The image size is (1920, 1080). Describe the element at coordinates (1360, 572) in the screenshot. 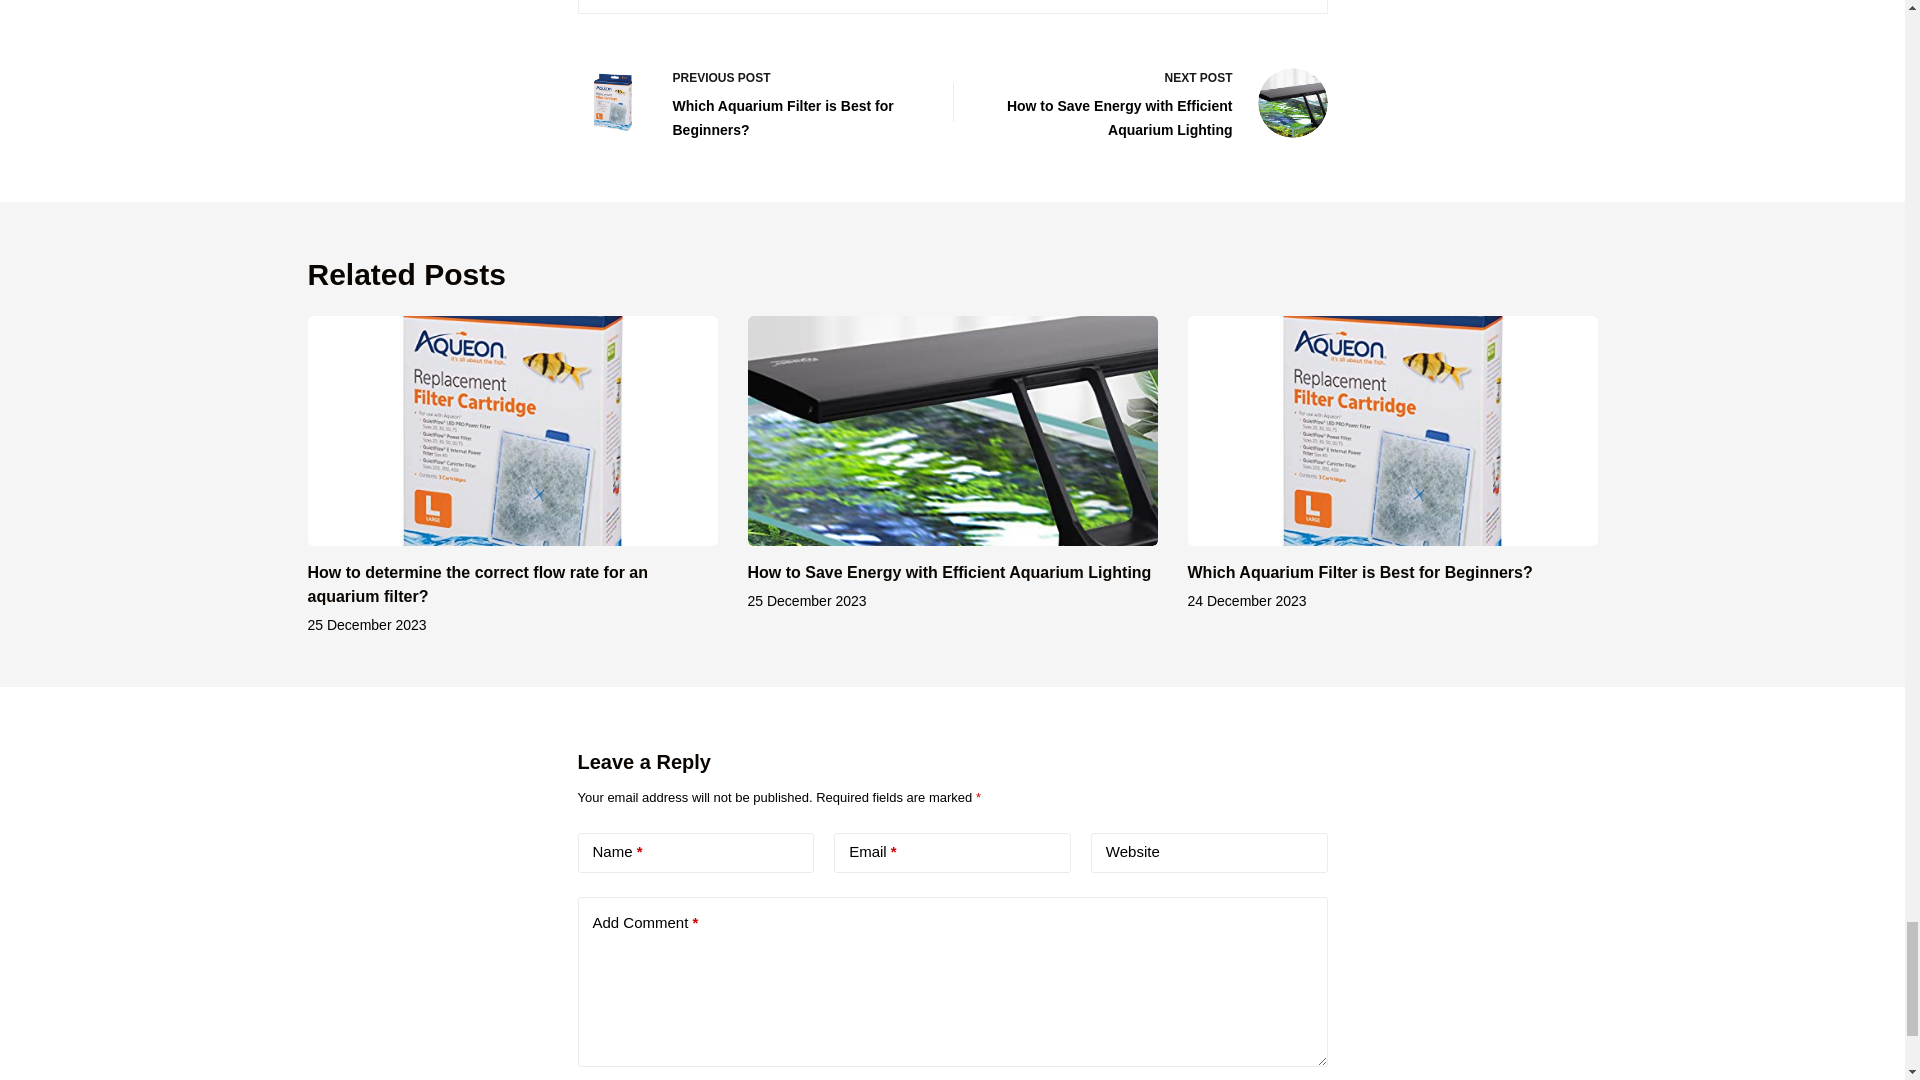

I see `Which Aquarium Filter is Best for Beginners?` at that location.